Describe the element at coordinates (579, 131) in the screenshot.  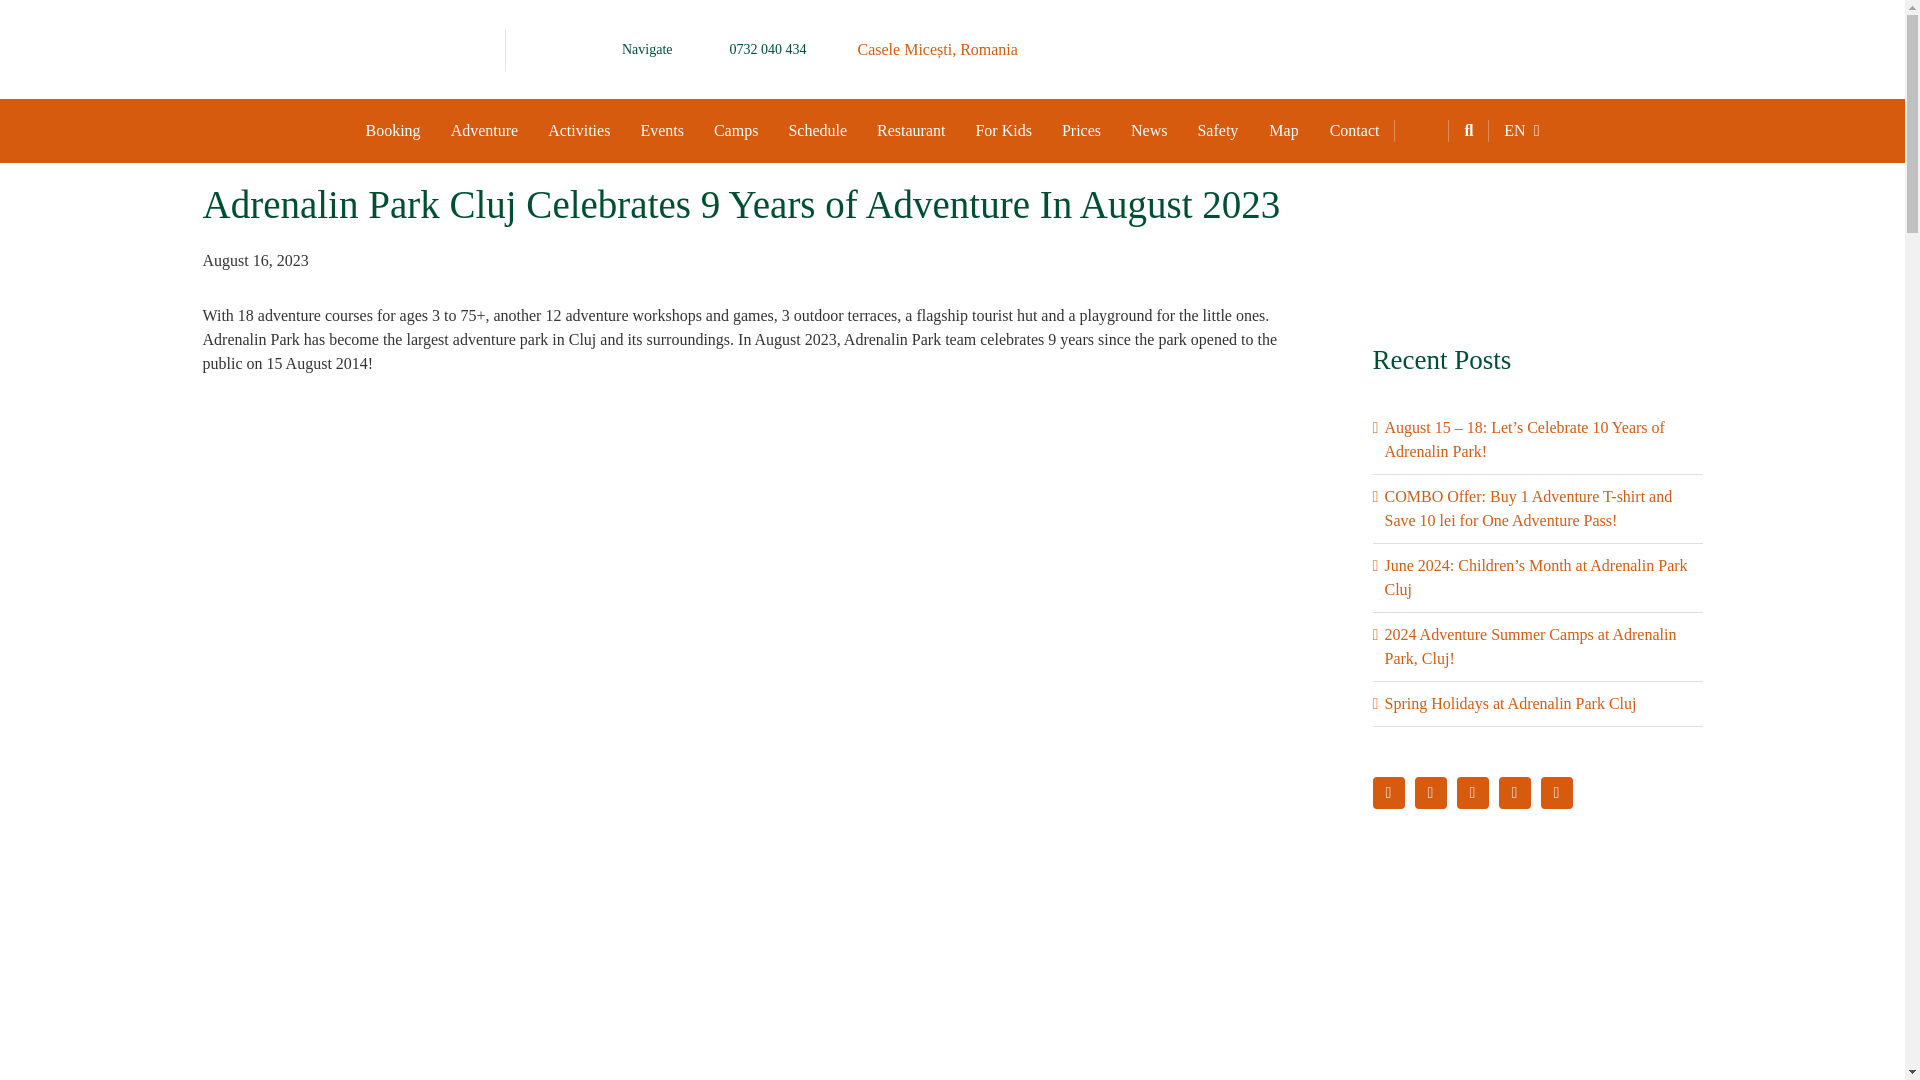
I see `Activities` at that location.